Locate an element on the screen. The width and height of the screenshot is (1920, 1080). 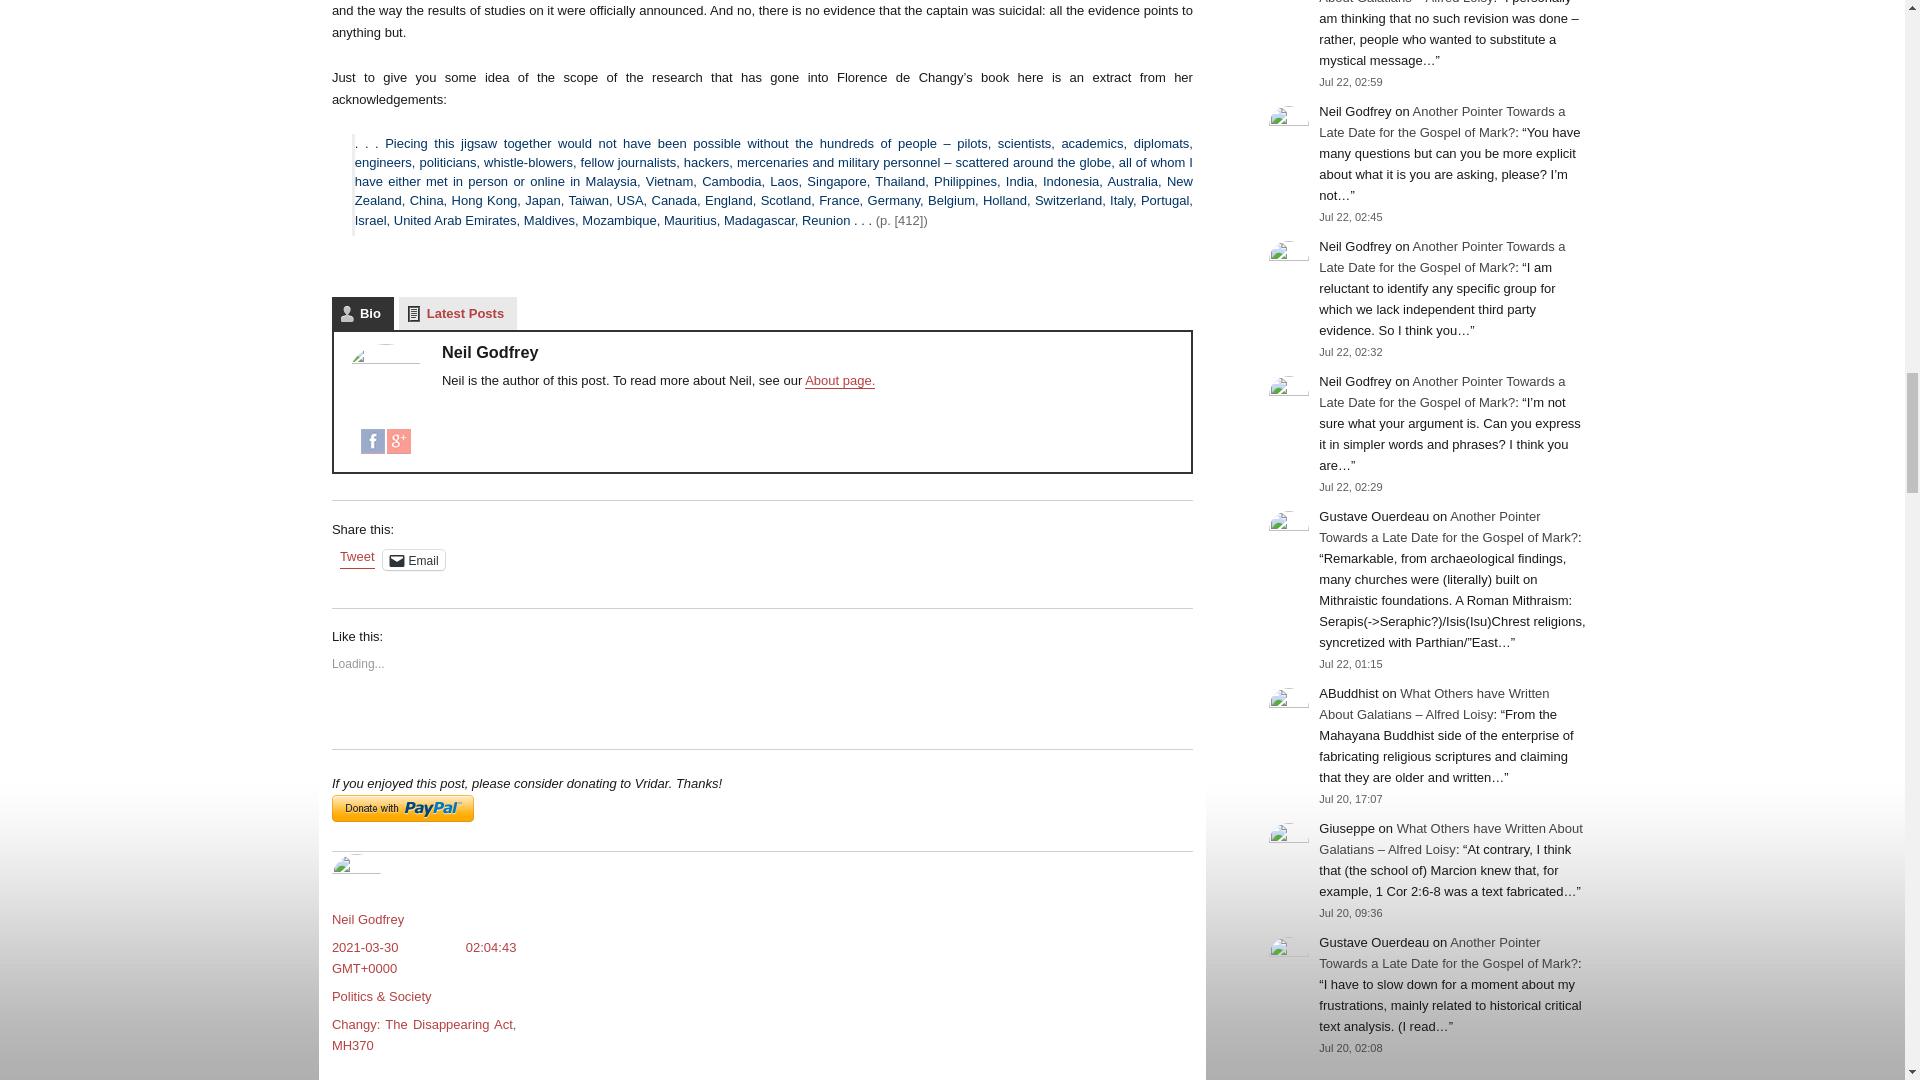
About page. is located at coordinates (840, 380).